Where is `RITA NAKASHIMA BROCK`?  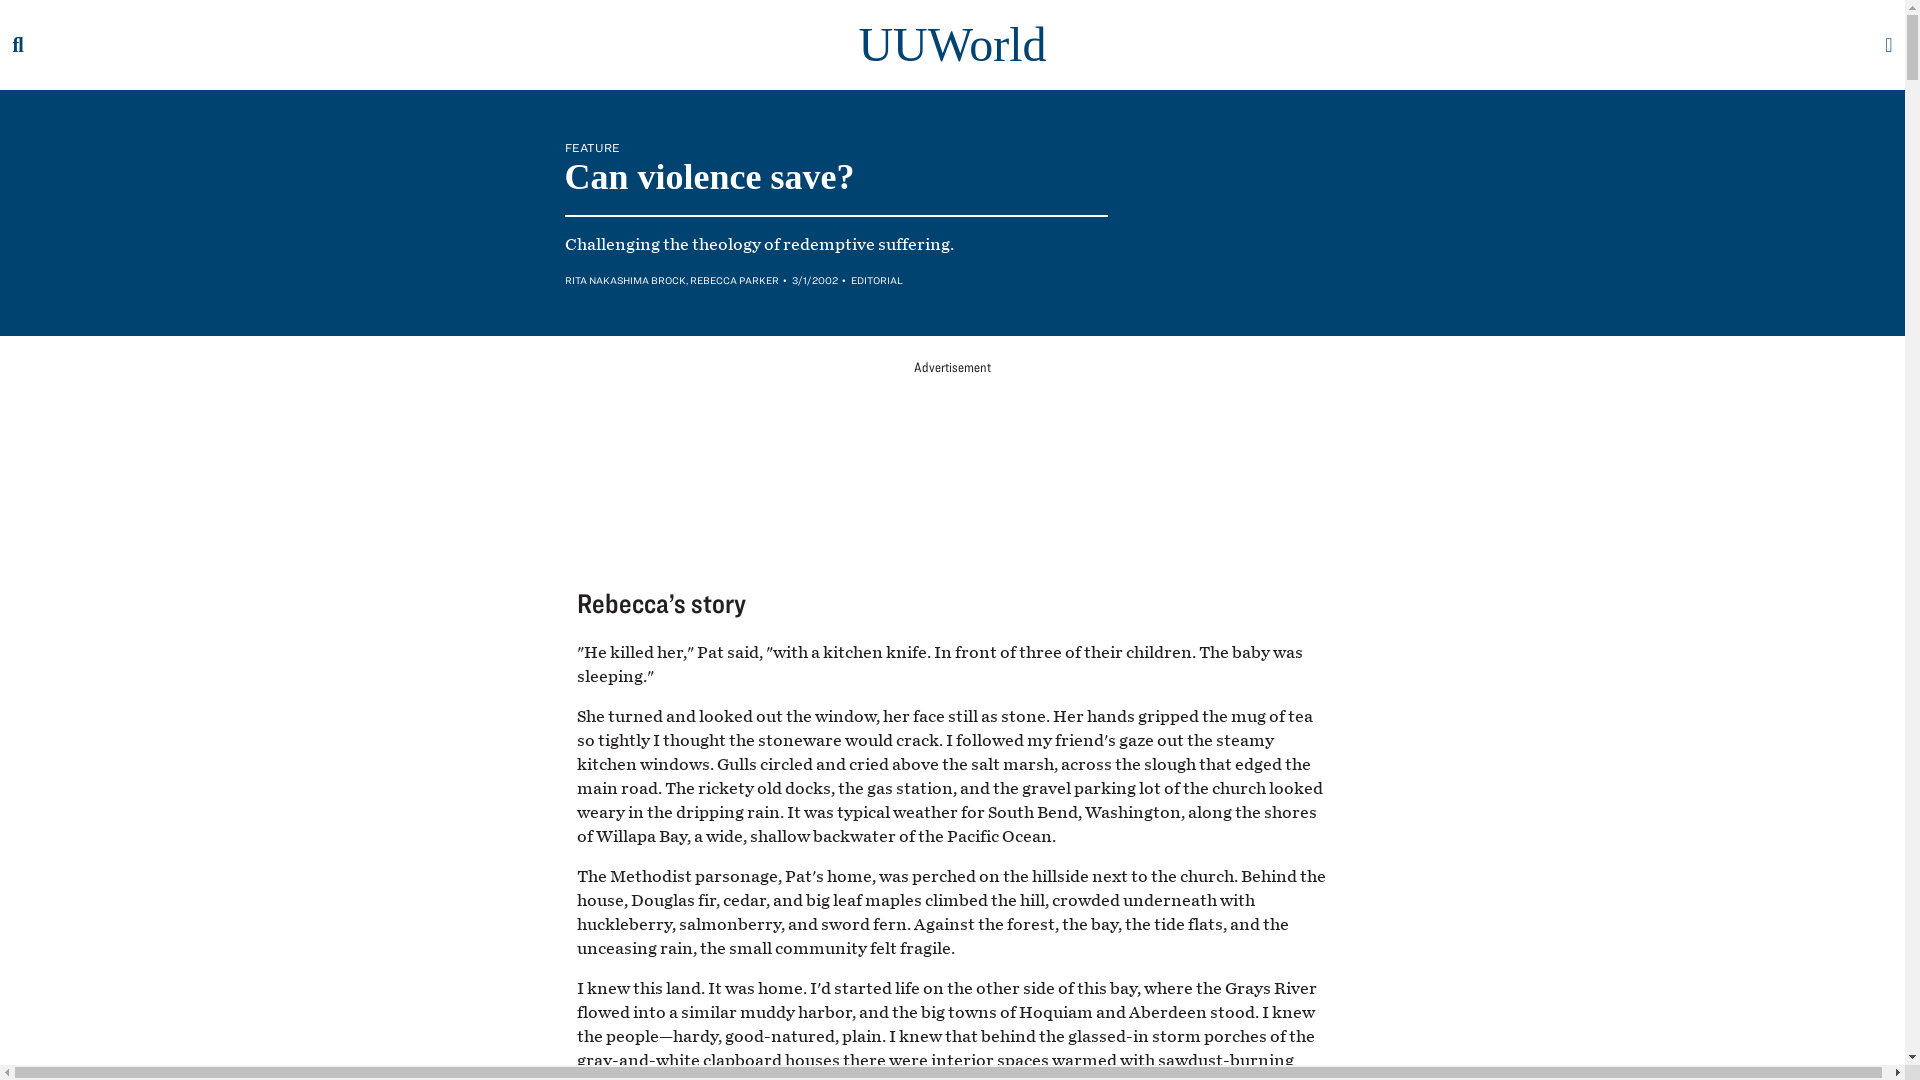
RITA NAKASHIMA BROCK is located at coordinates (624, 280).